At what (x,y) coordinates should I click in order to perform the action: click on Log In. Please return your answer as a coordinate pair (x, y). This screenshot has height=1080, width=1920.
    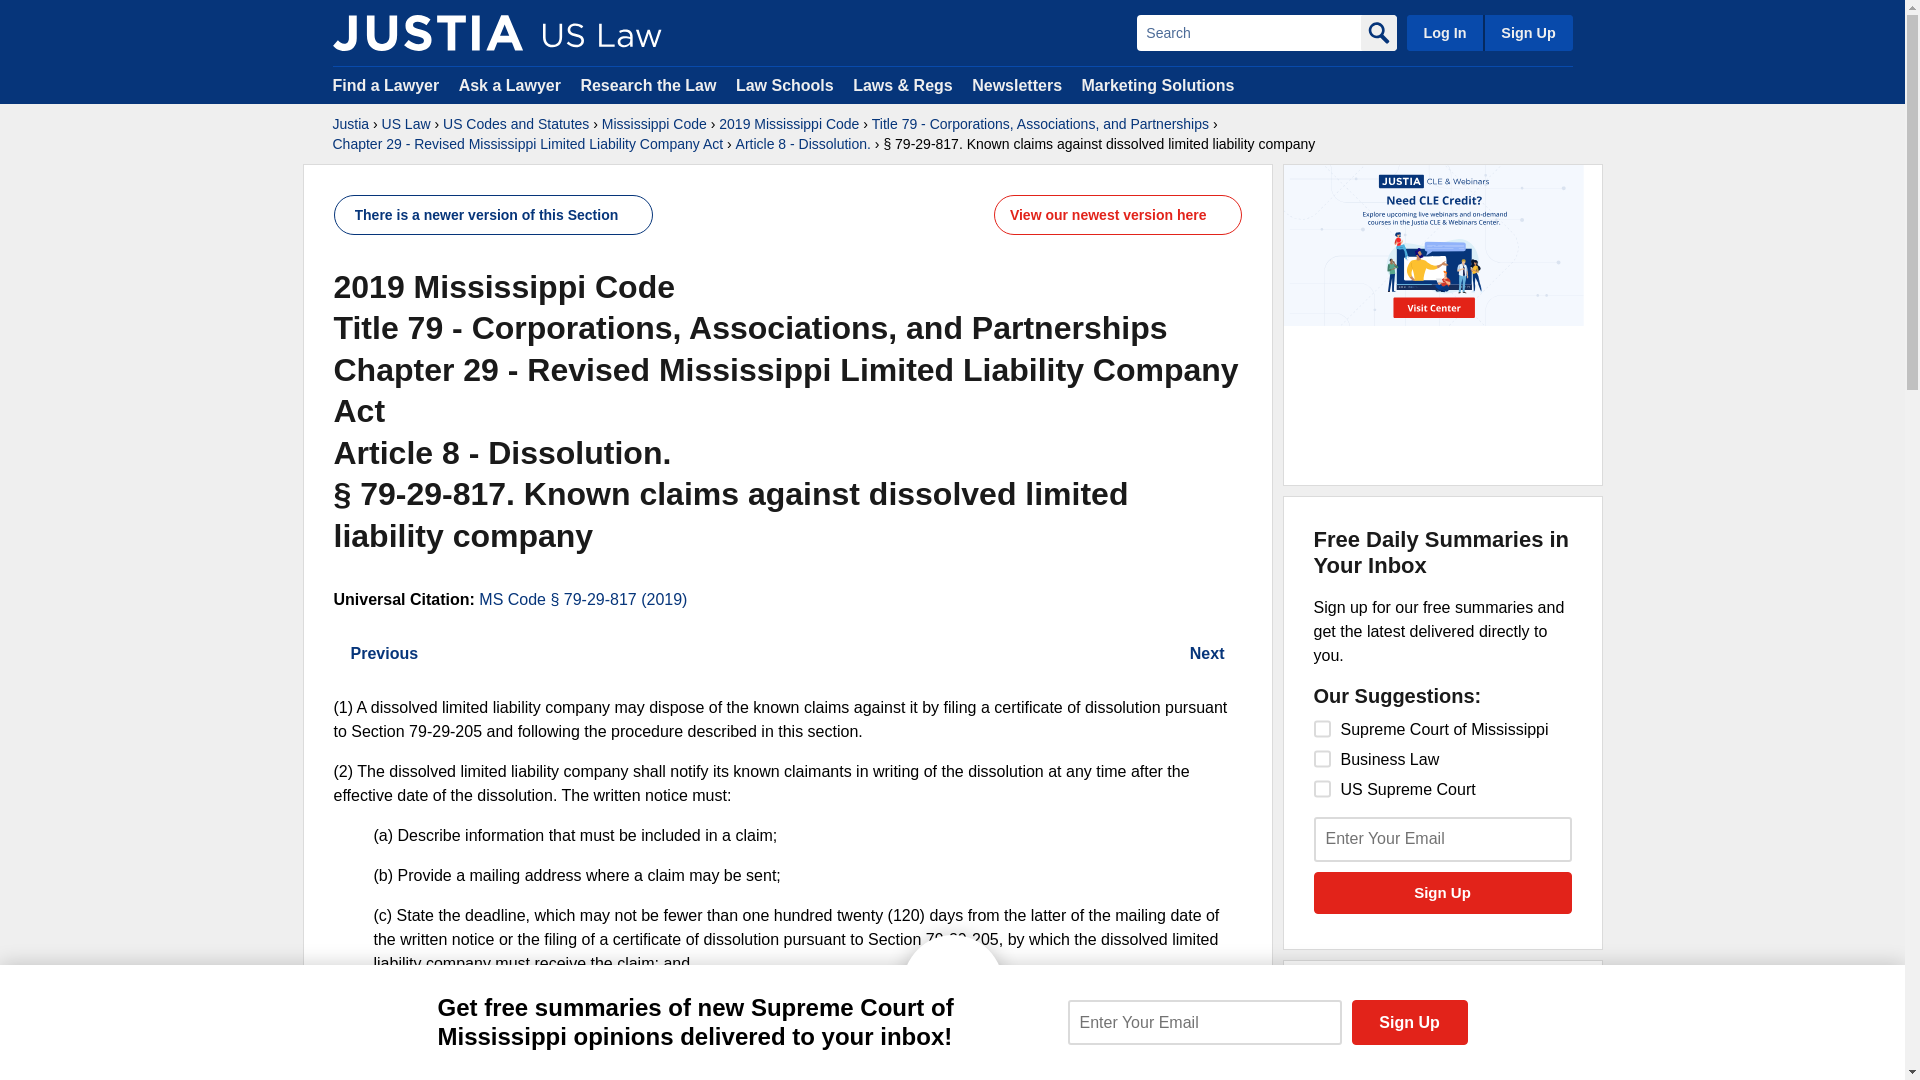
    Looking at the image, I should click on (1444, 32).